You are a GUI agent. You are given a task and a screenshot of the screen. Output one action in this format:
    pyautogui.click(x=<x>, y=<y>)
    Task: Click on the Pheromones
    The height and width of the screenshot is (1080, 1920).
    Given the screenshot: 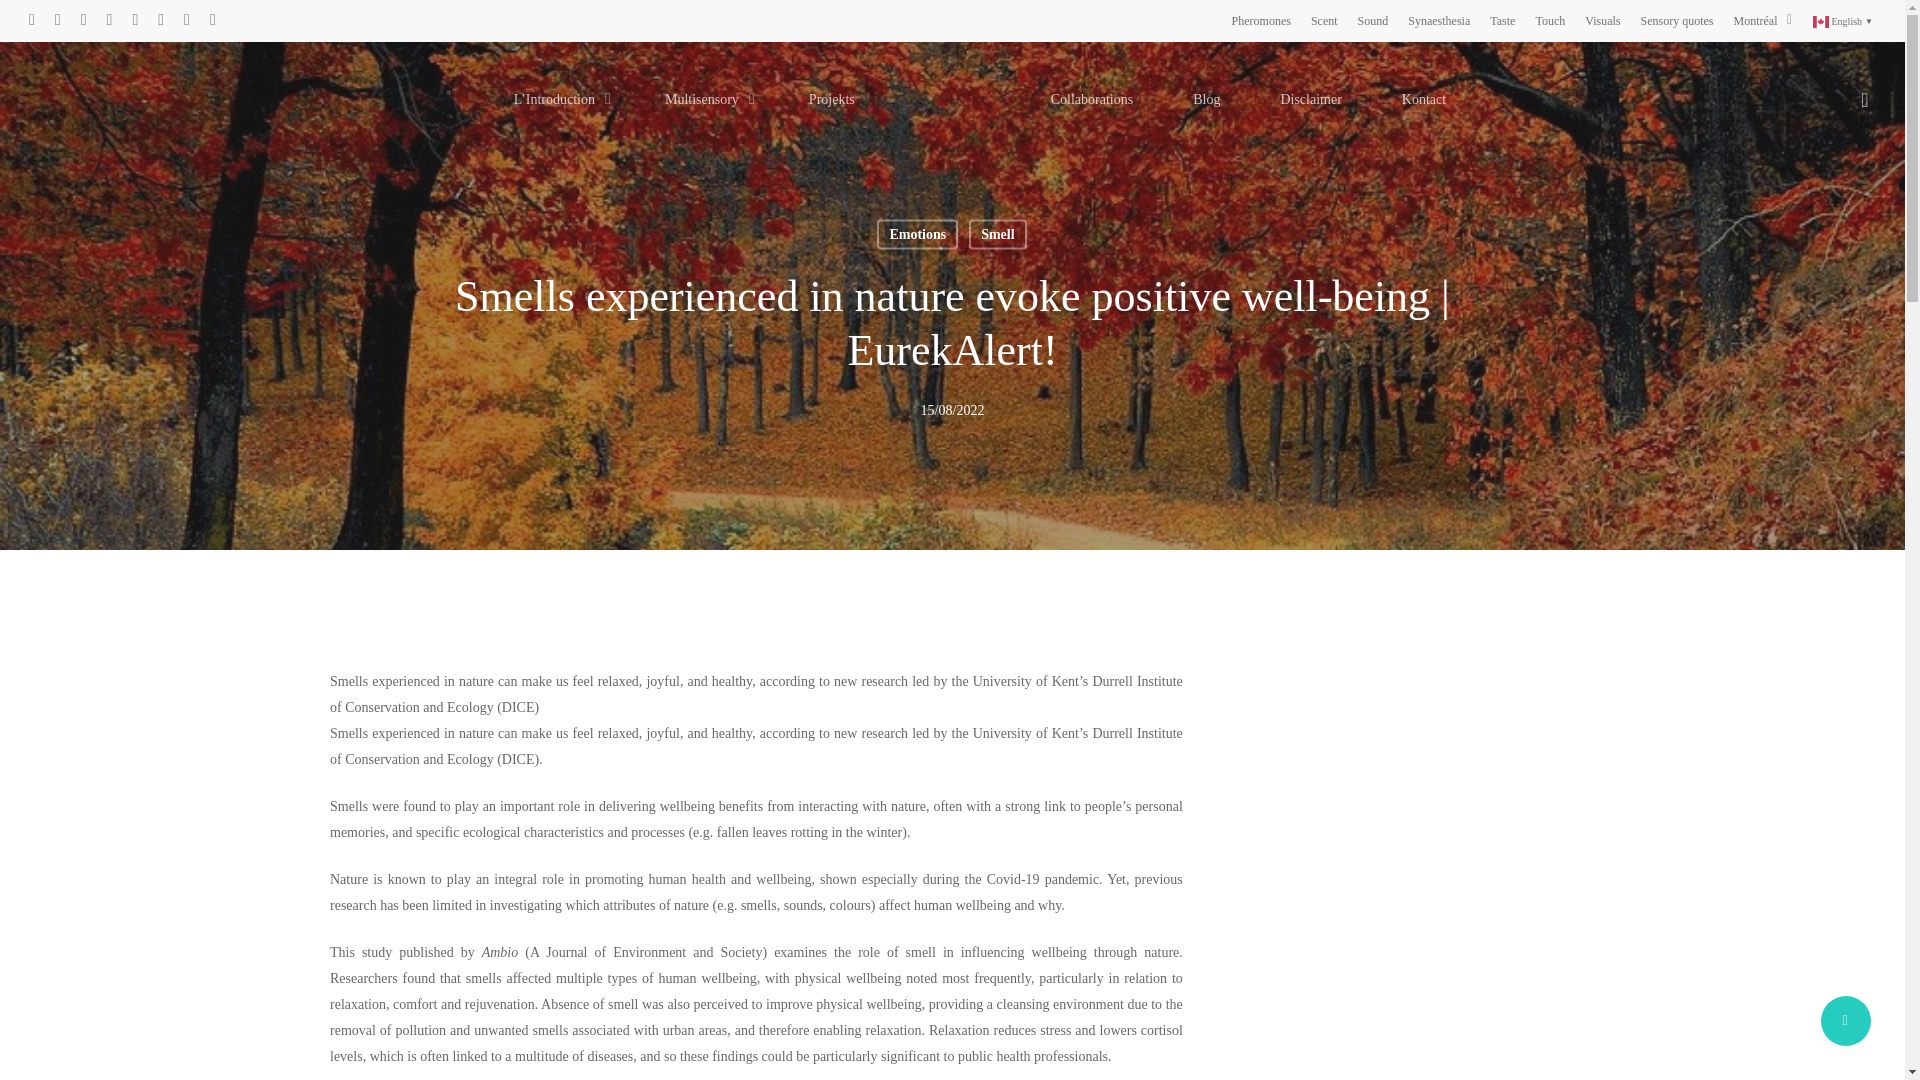 What is the action you would take?
    pyautogui.click(x=1261, y=20)
    